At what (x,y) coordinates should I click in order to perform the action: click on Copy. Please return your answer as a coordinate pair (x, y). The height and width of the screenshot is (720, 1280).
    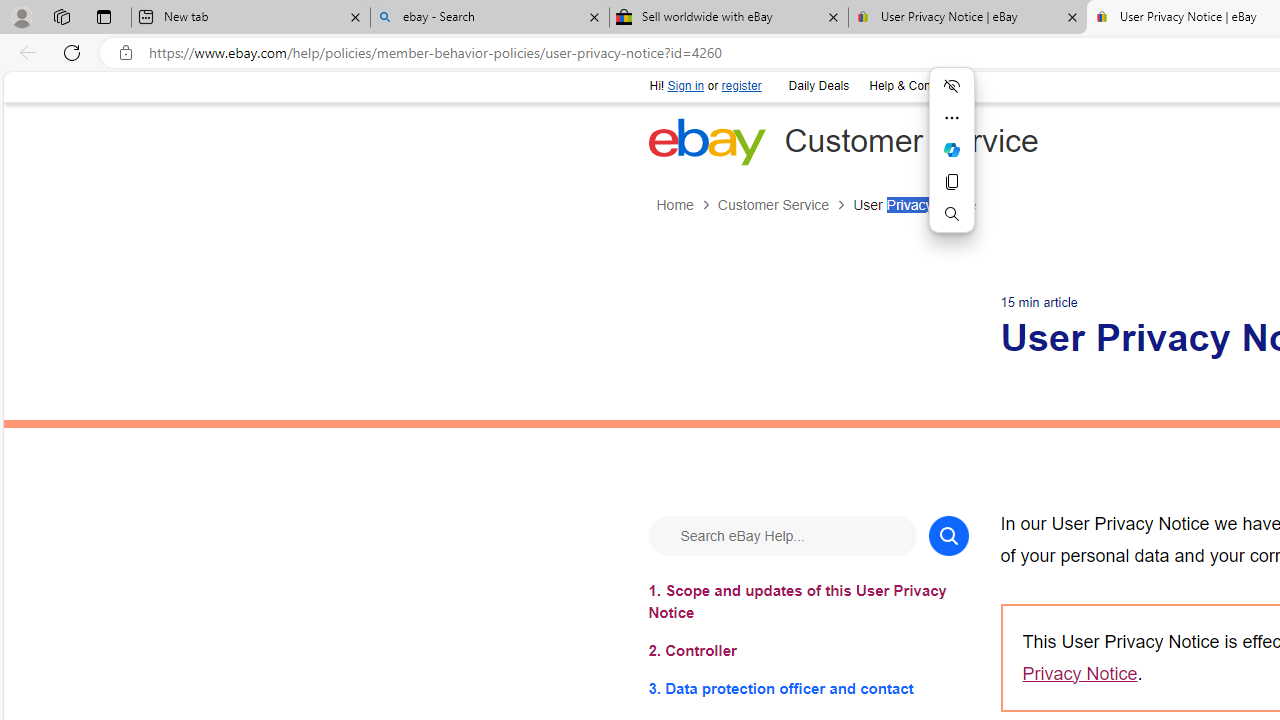
    Looking at the image, I should click on (952, 182).